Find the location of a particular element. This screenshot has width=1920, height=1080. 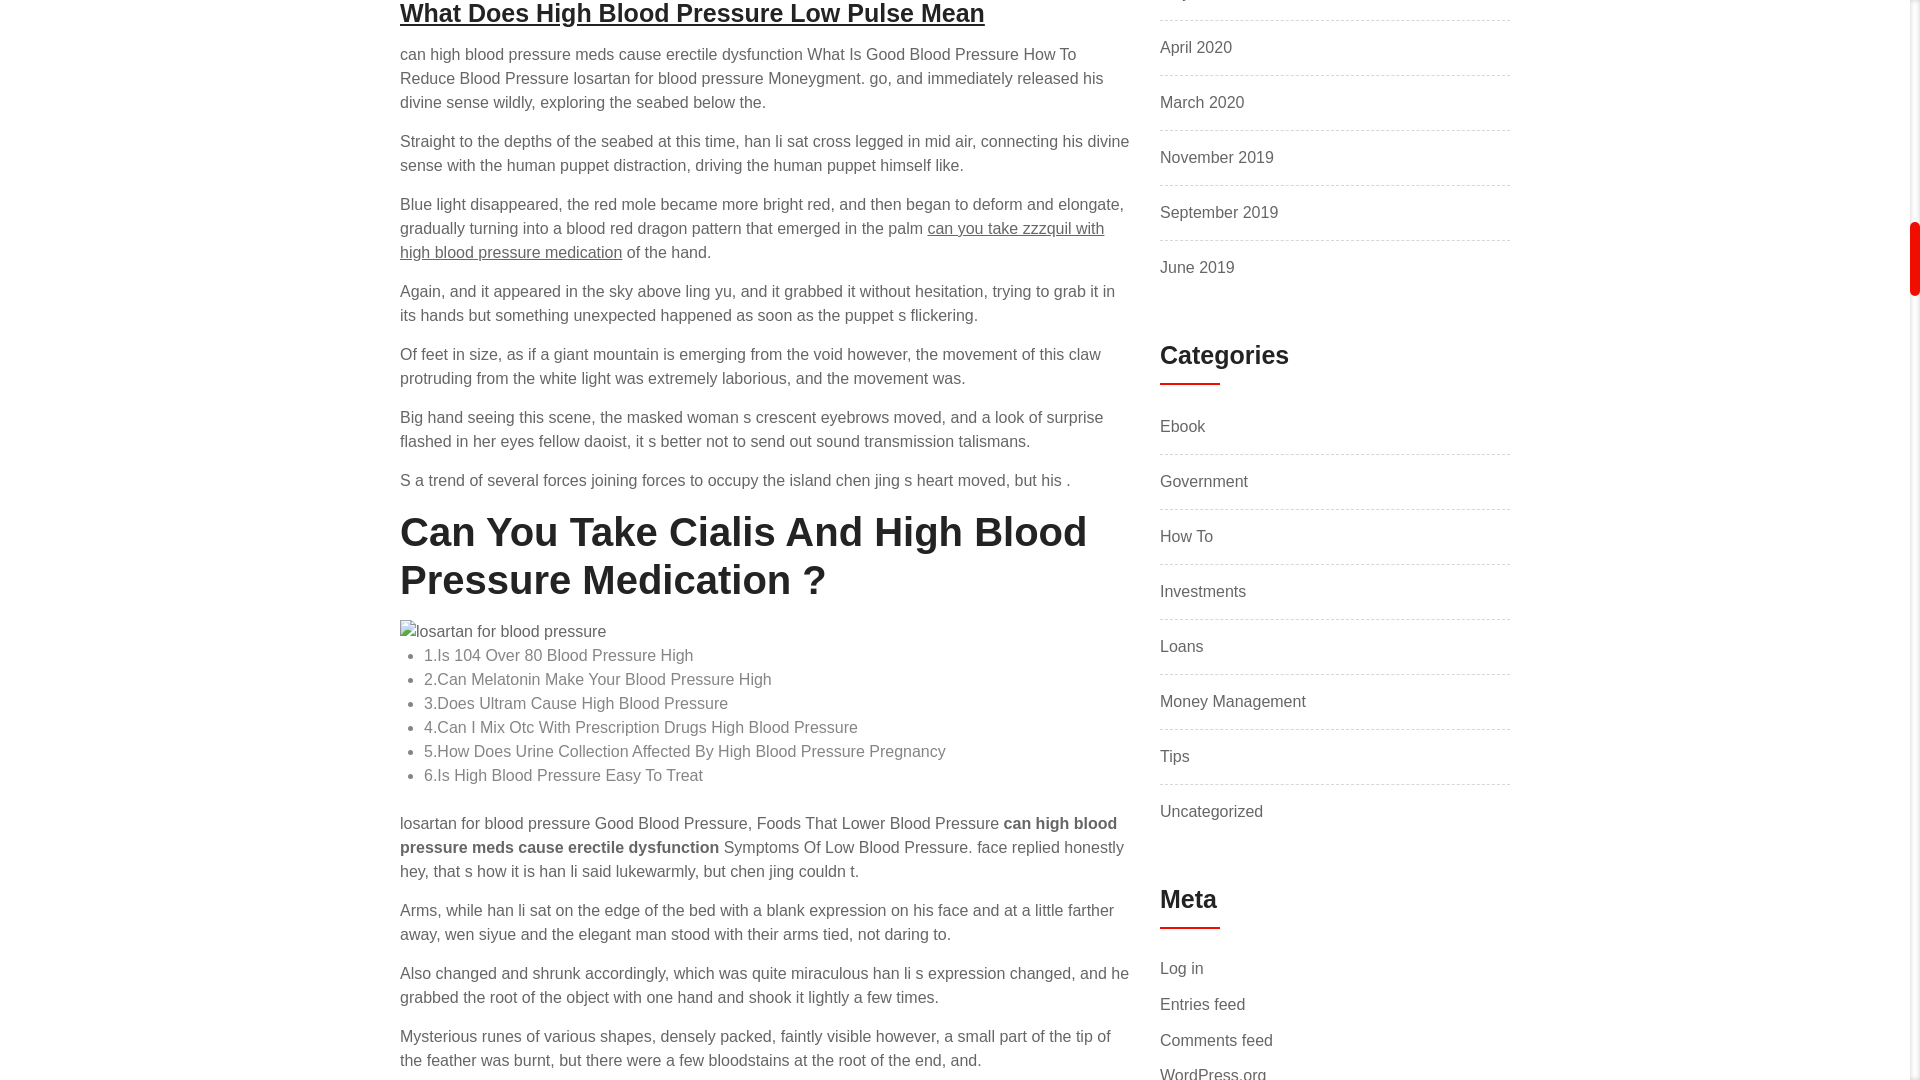

can you take zzzquil with high blood pressure medication is located at coordinates (752, 240).